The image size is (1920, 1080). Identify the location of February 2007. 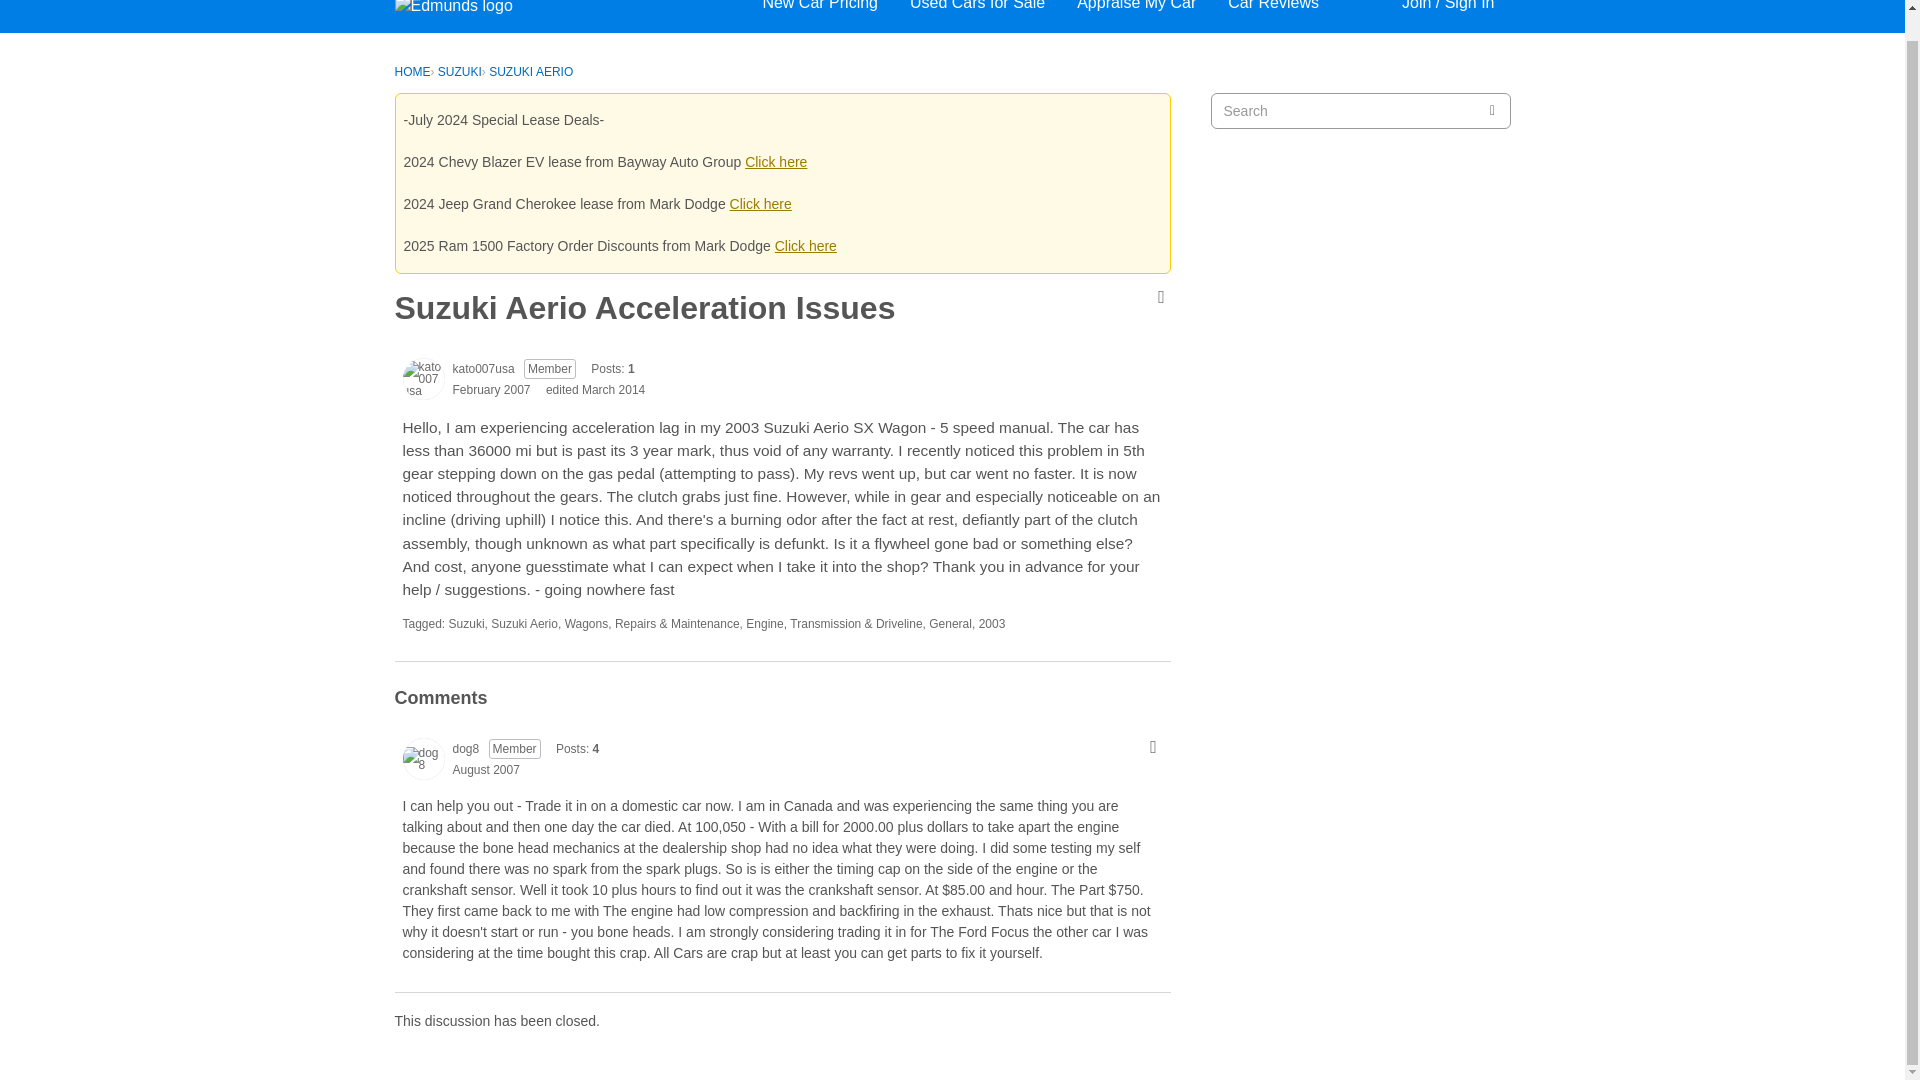
(490, 390).